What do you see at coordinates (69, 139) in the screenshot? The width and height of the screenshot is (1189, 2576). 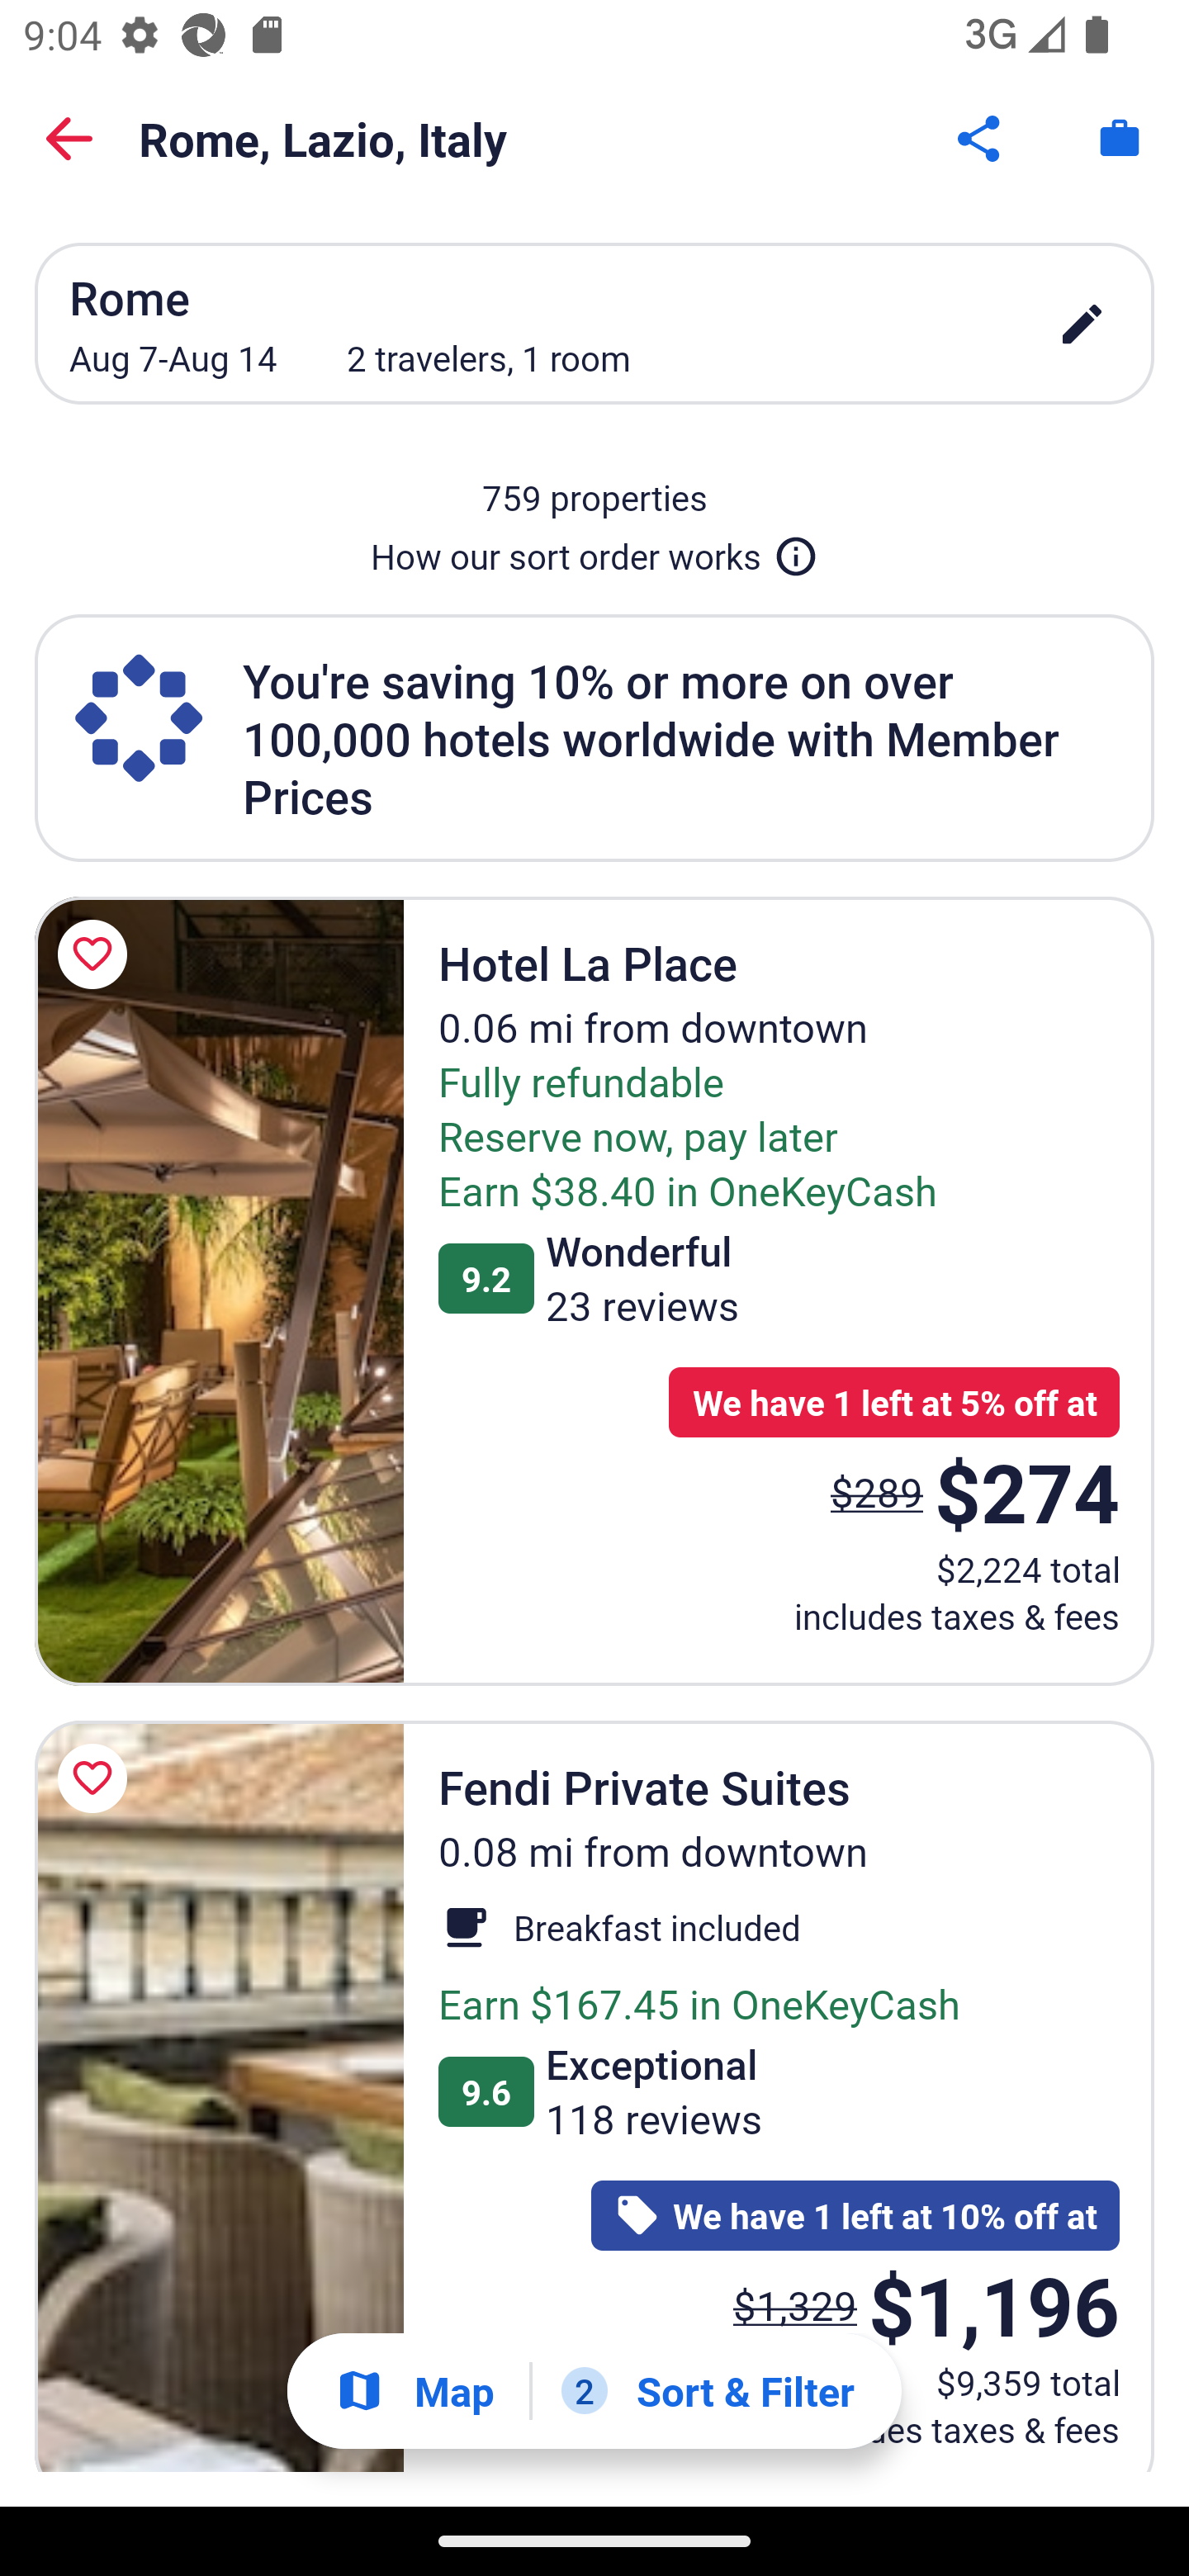 I see `Back` at bounding box center [69, 139].